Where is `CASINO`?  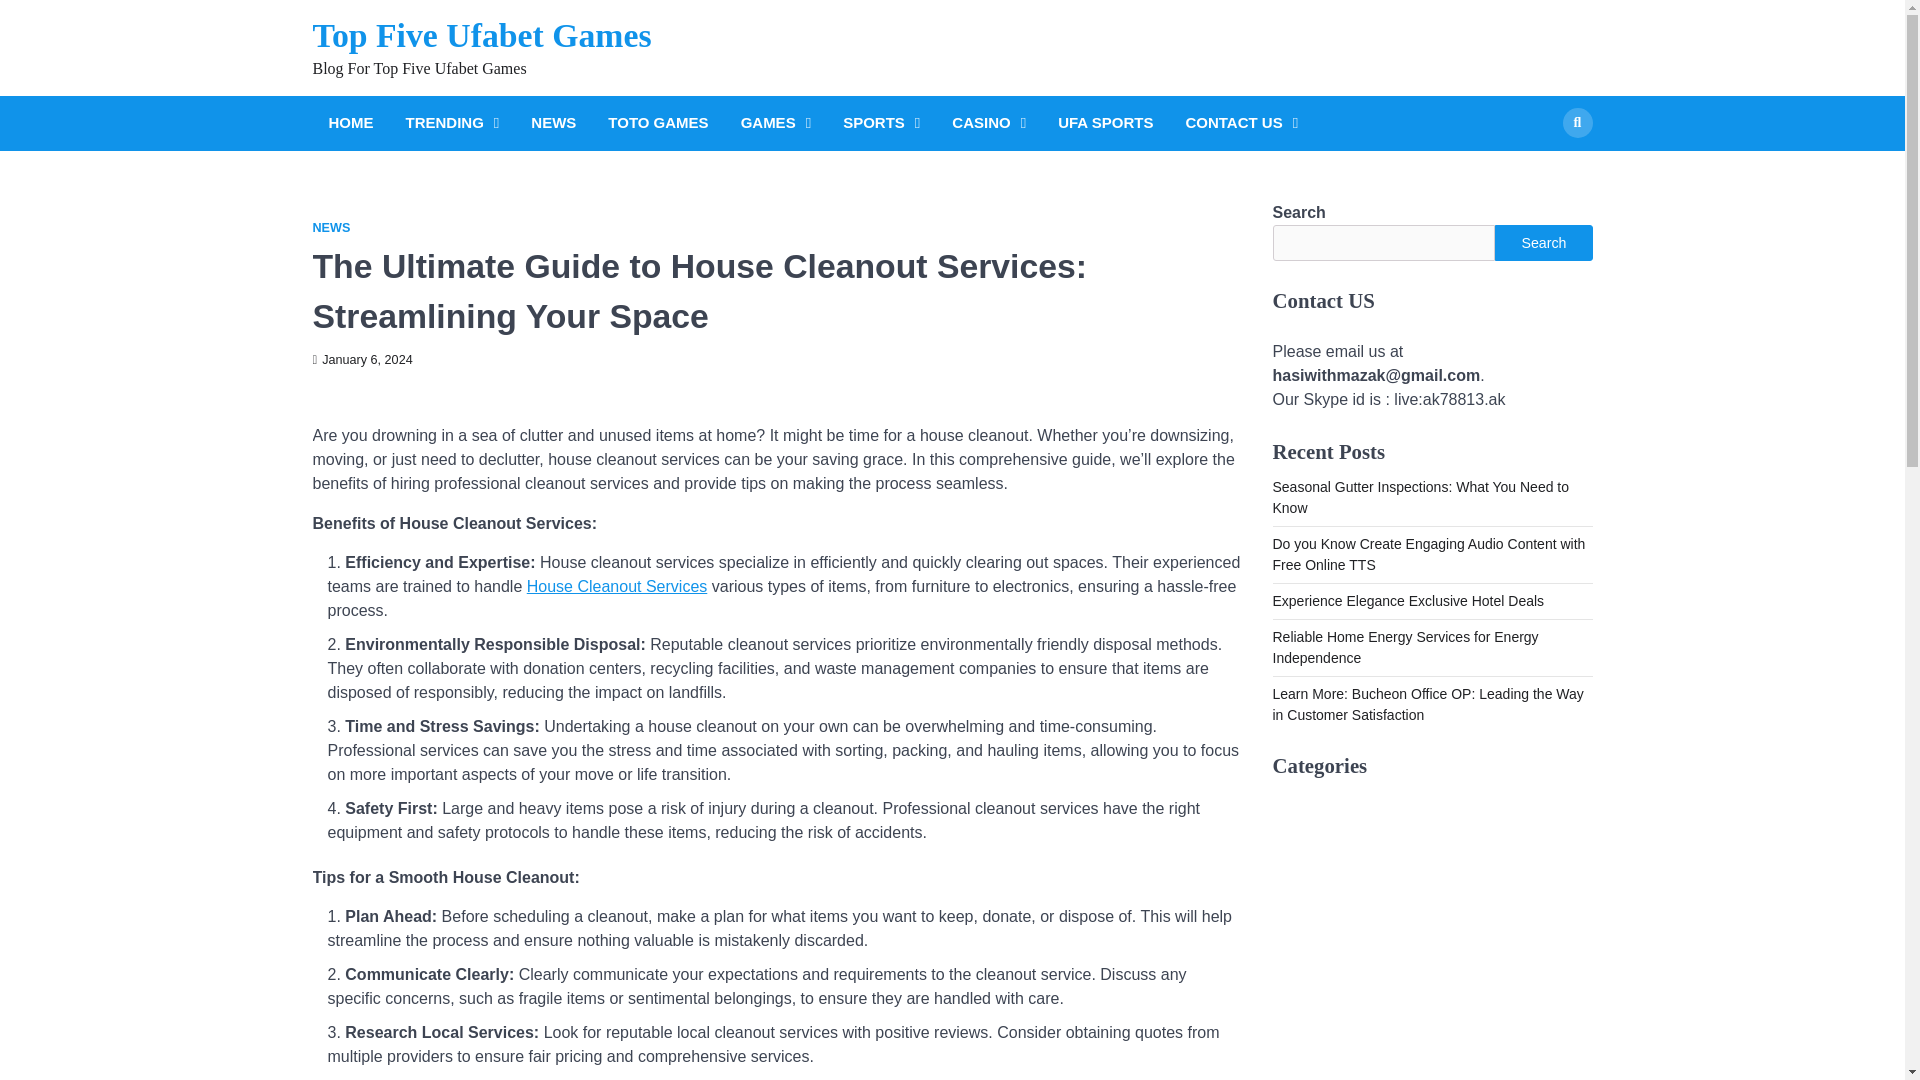 CASINO is located at coordinates (989, 124).